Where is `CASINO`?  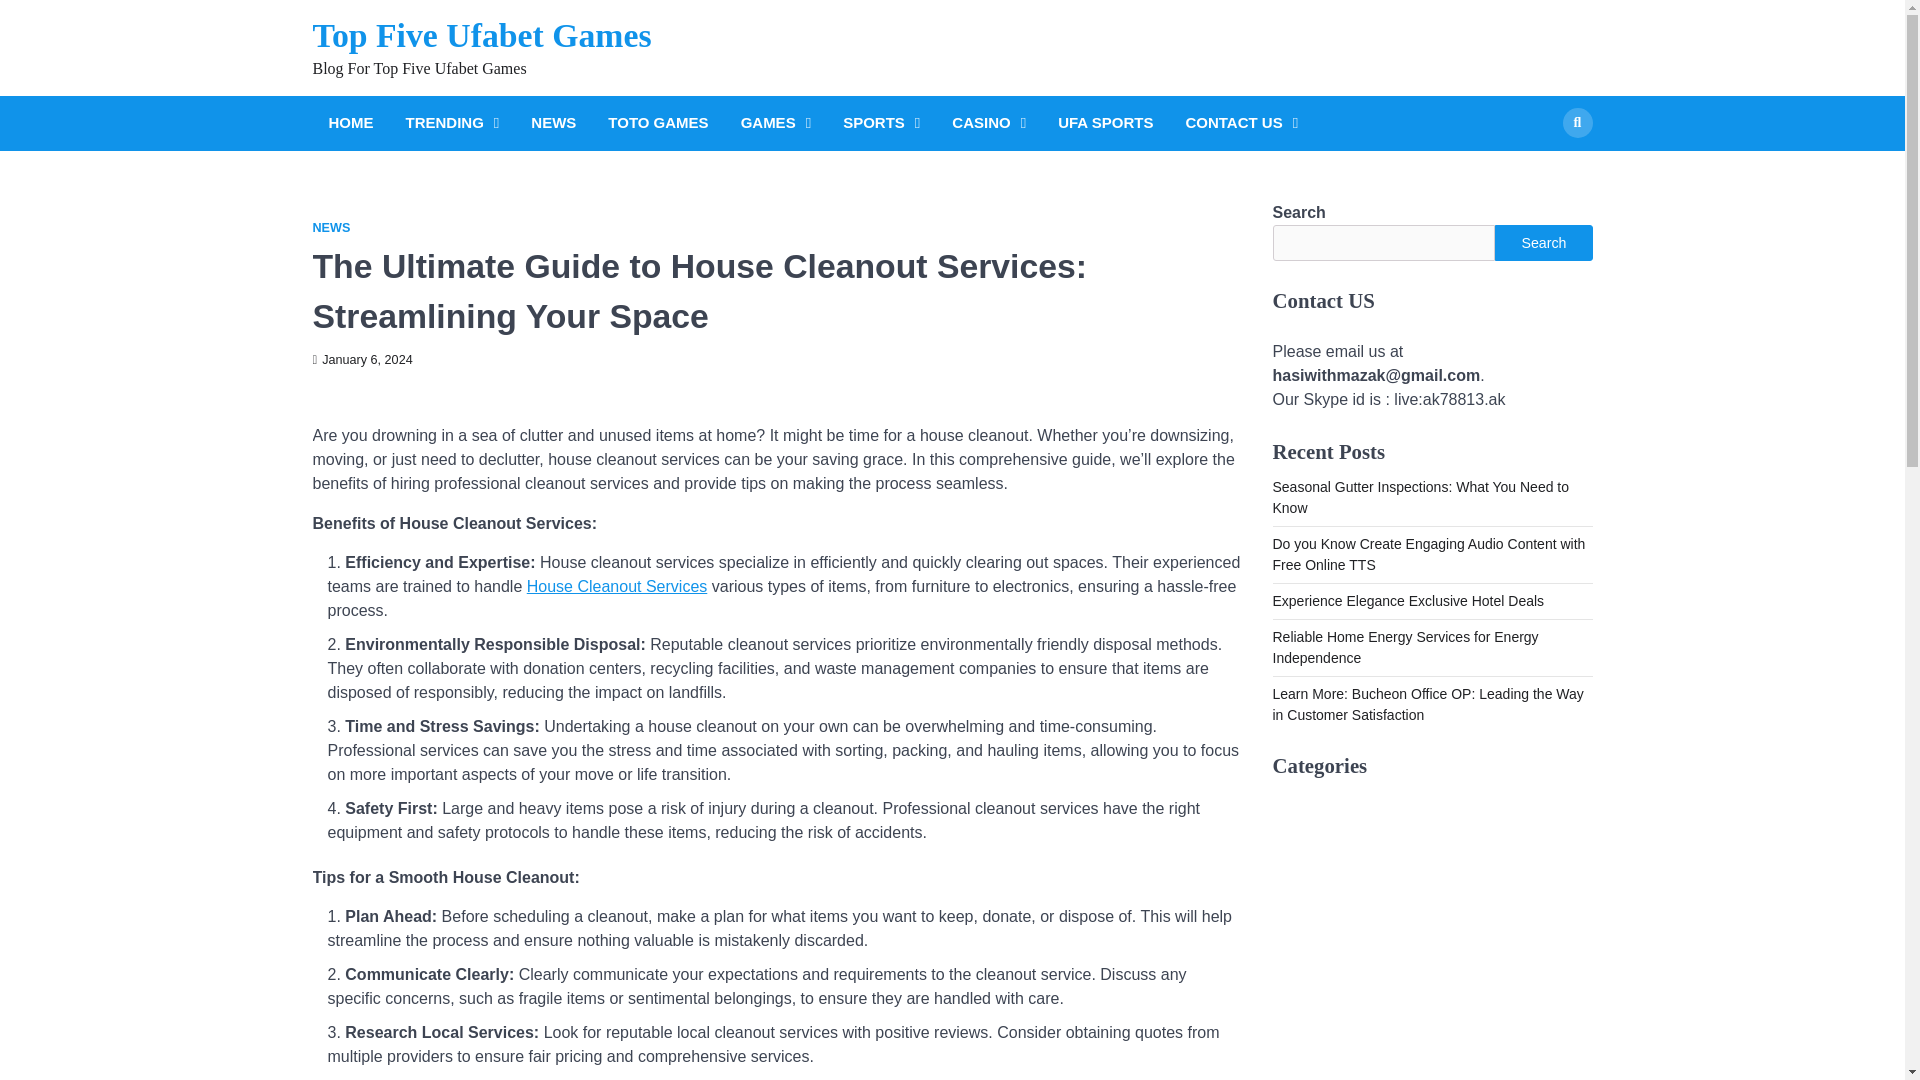 CASINO is located at coordinates (989, 124).